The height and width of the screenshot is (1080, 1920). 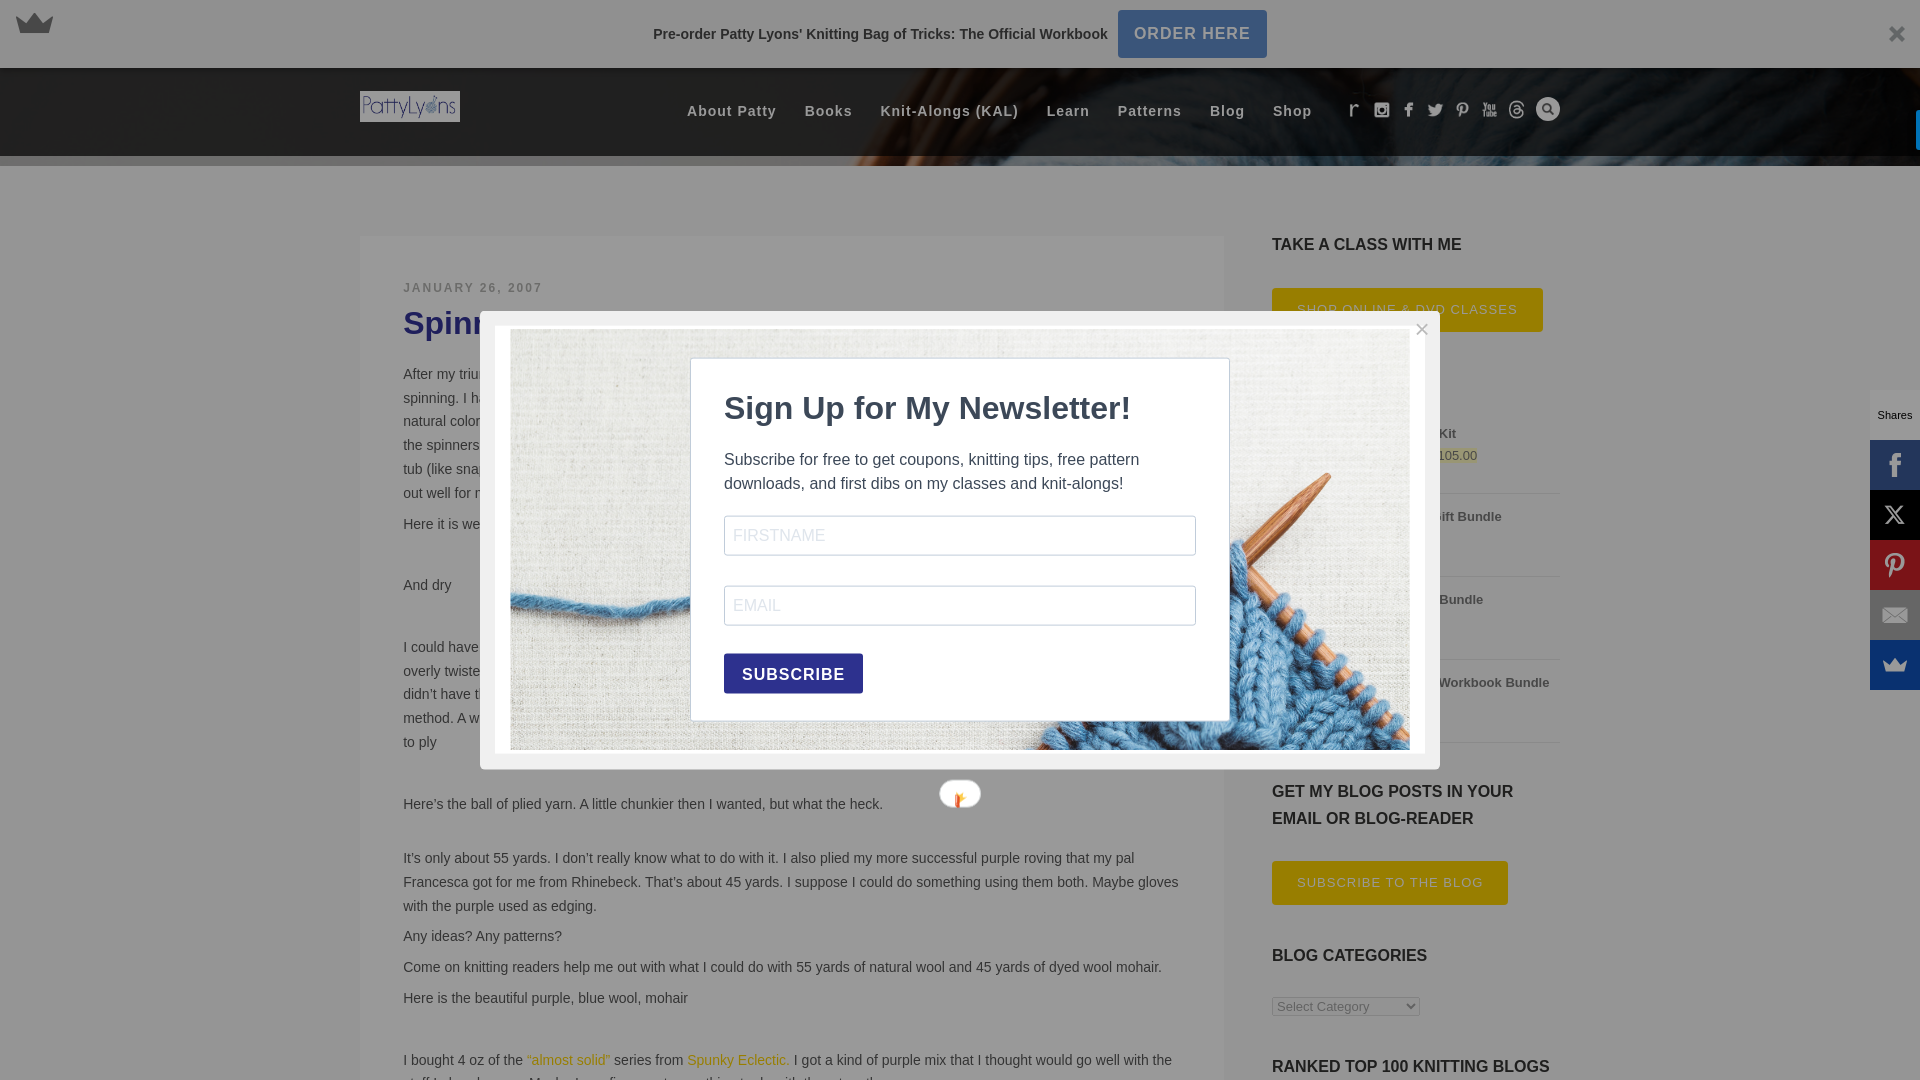 What do you see at coordinates (1408, 110) in the screenshot?
I see `Facebook` at bounding box center [1408, 110].